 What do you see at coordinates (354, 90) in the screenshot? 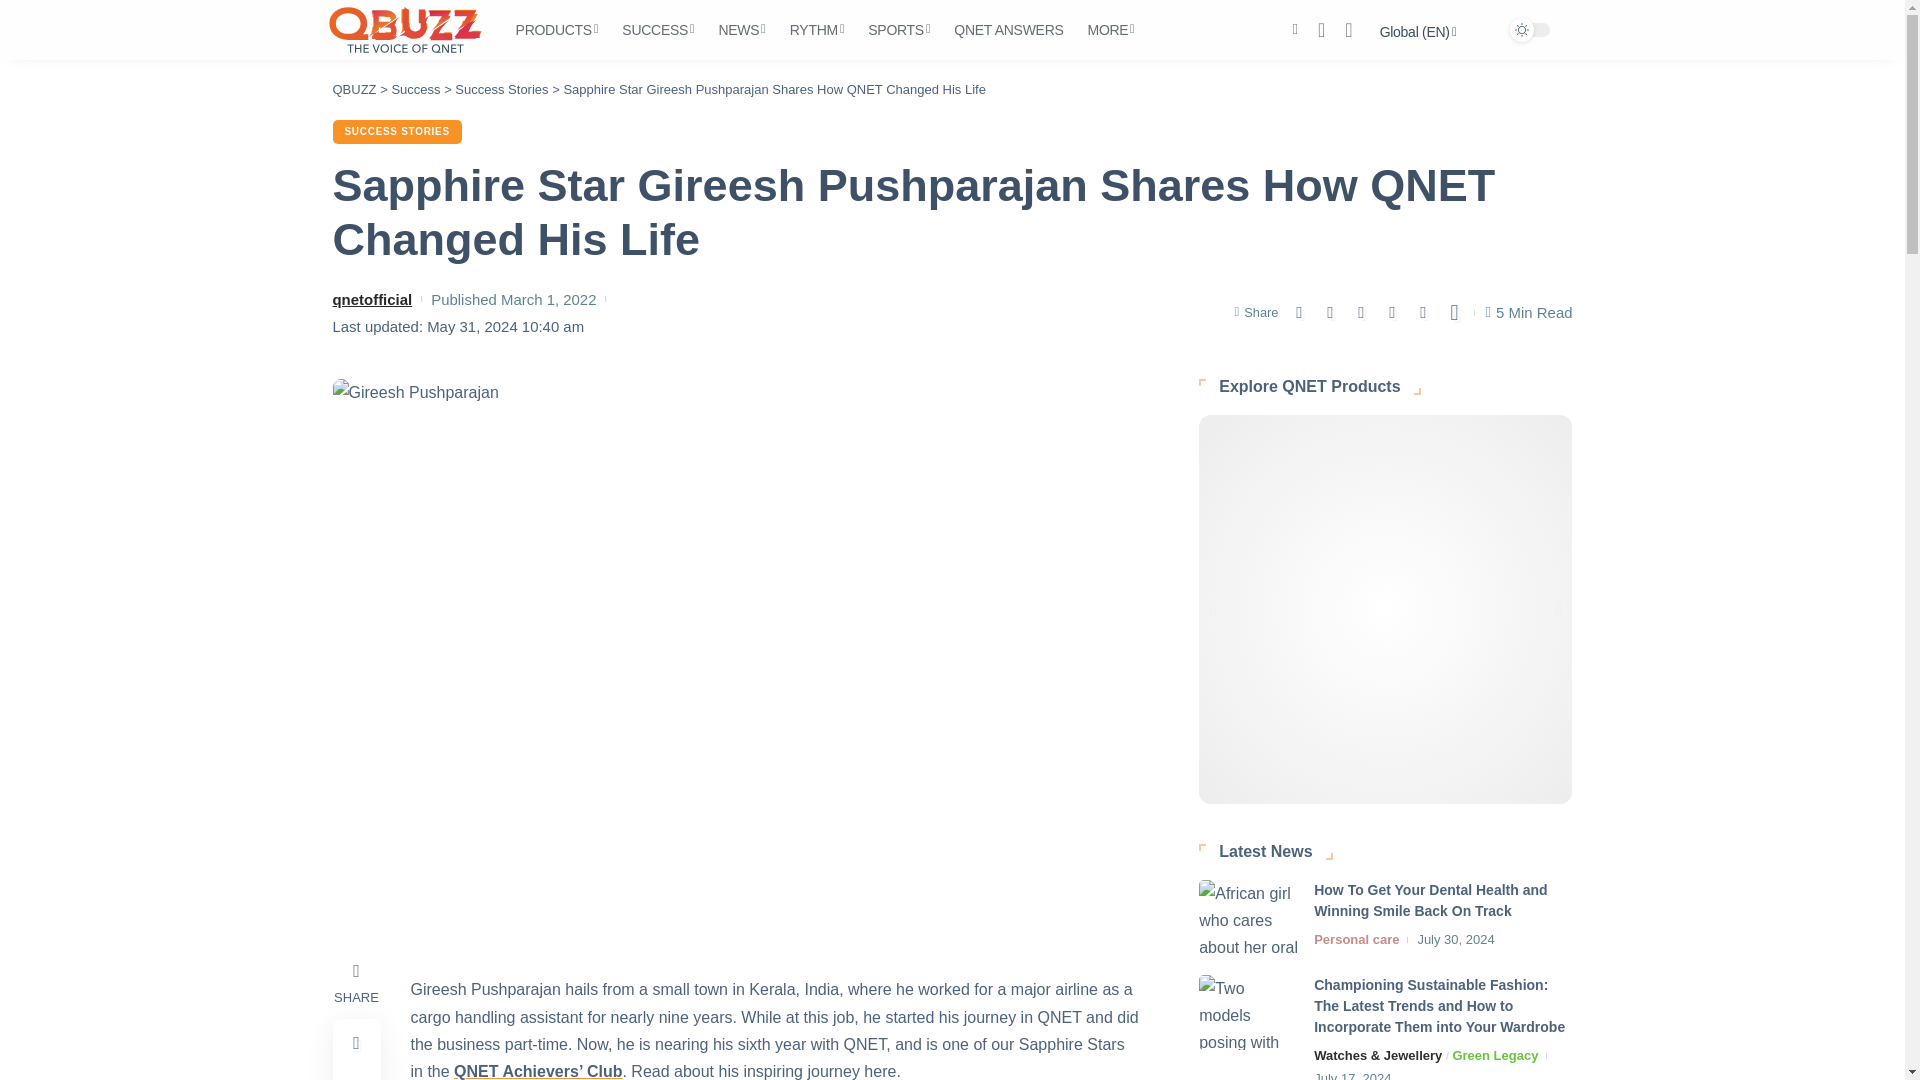
I see `Go to QBUZZ.` at bounding box center [354, 90].